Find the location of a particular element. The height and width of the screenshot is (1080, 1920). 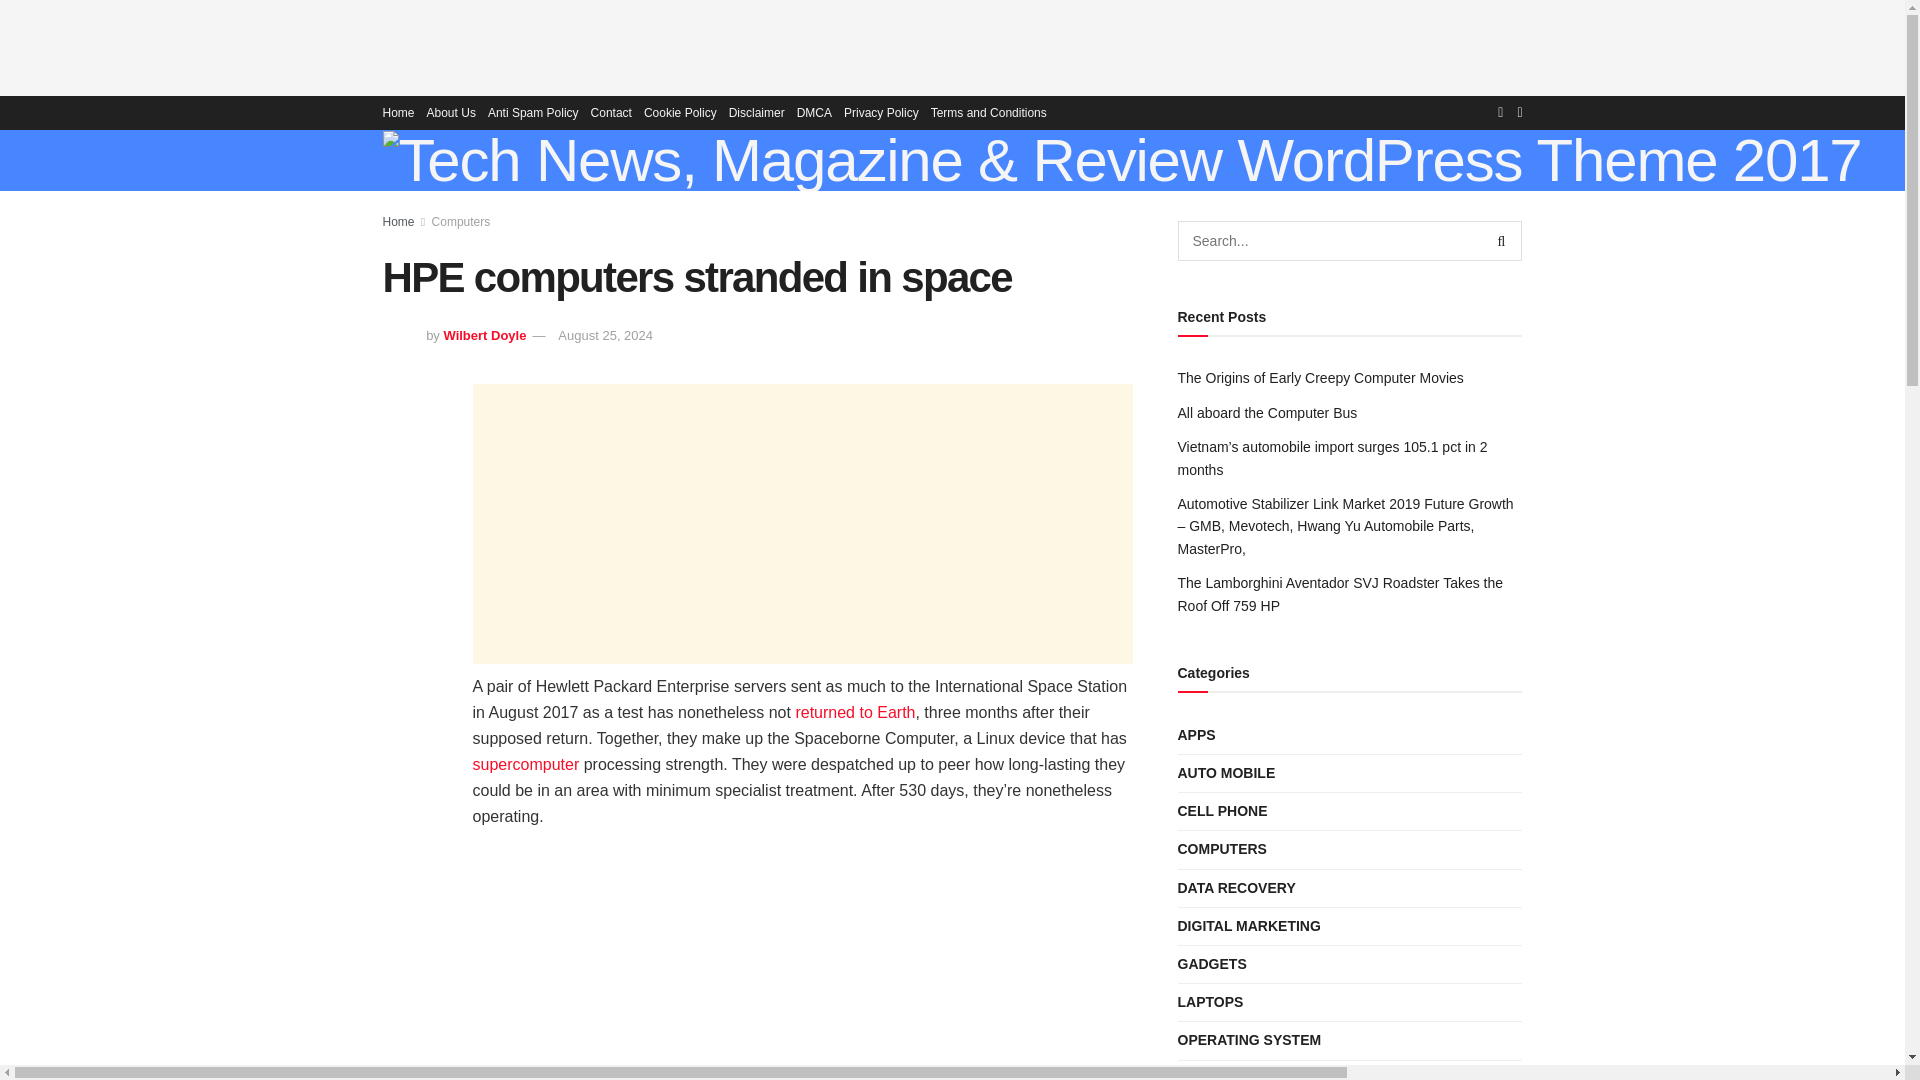

Advertisement is located at coordinates (953, 44).